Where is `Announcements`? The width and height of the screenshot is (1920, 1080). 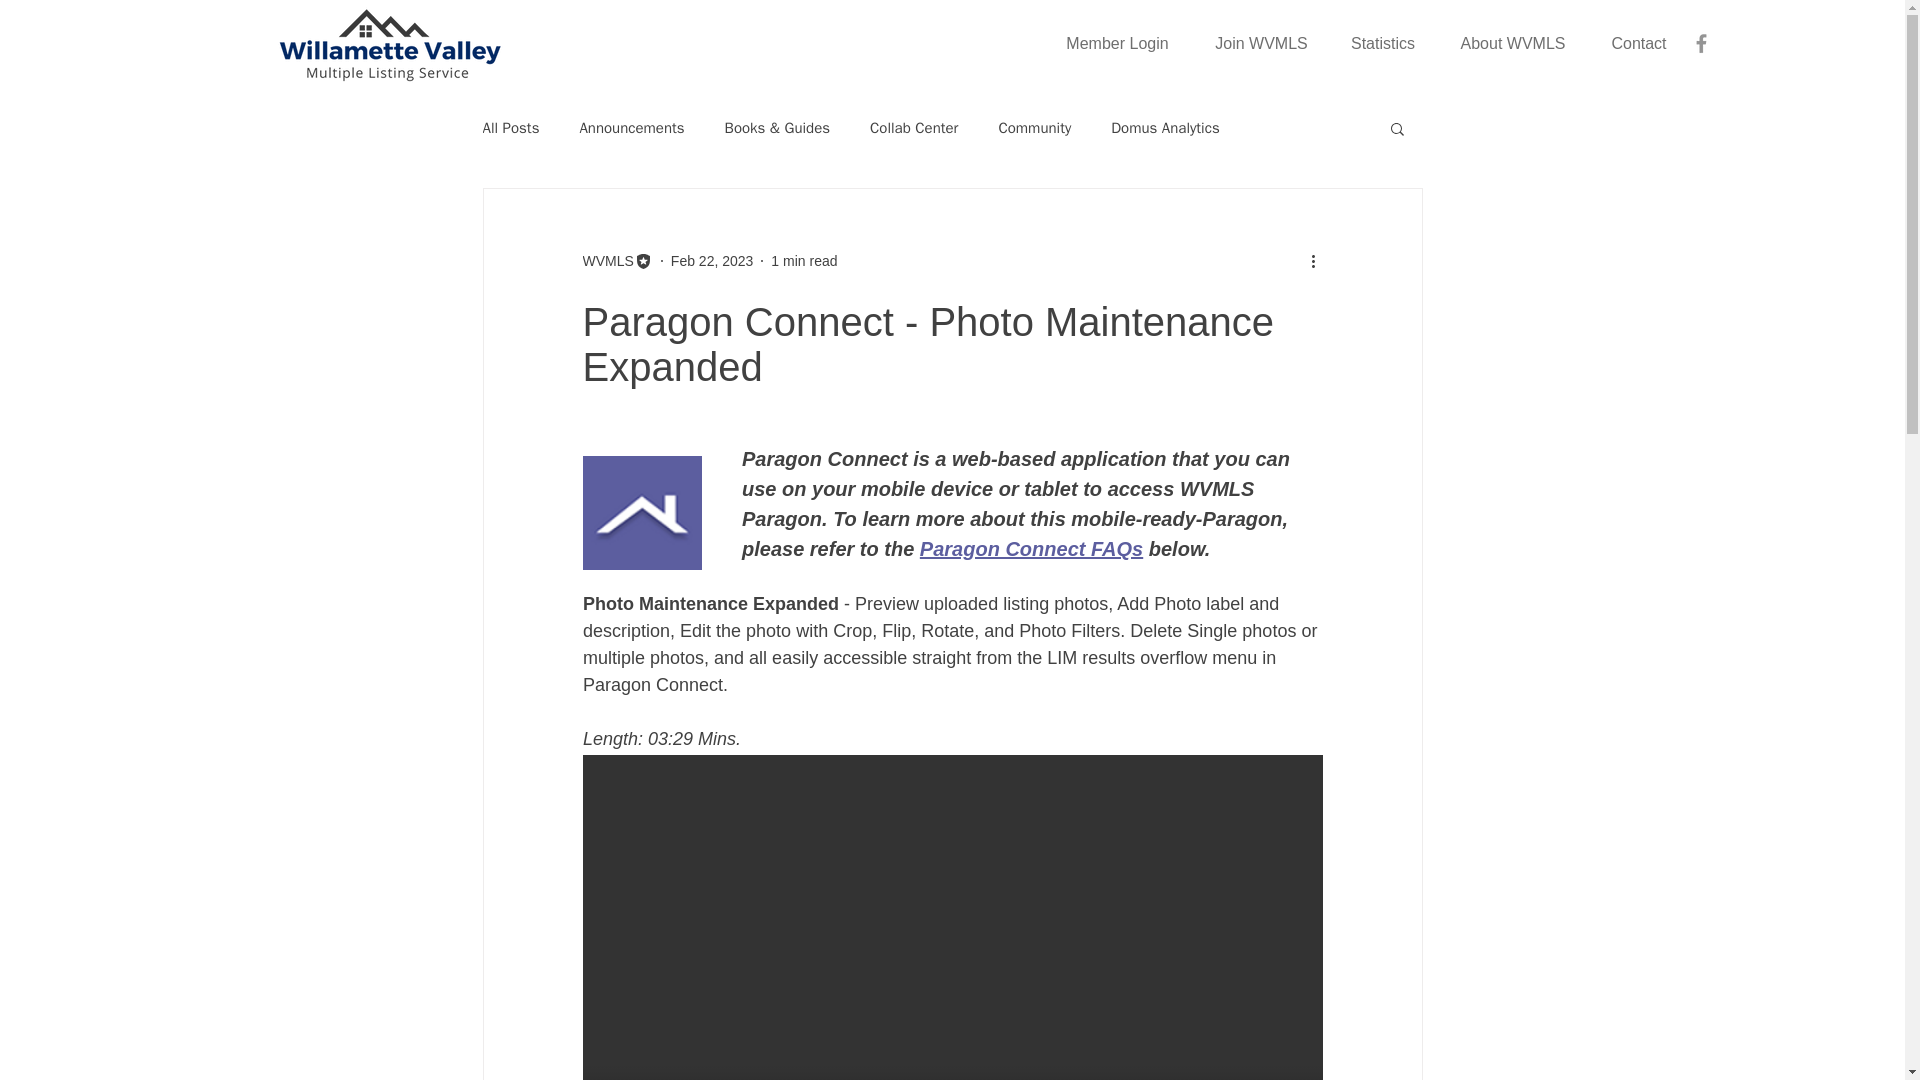
Announcements is located at coordinates (631, 127).